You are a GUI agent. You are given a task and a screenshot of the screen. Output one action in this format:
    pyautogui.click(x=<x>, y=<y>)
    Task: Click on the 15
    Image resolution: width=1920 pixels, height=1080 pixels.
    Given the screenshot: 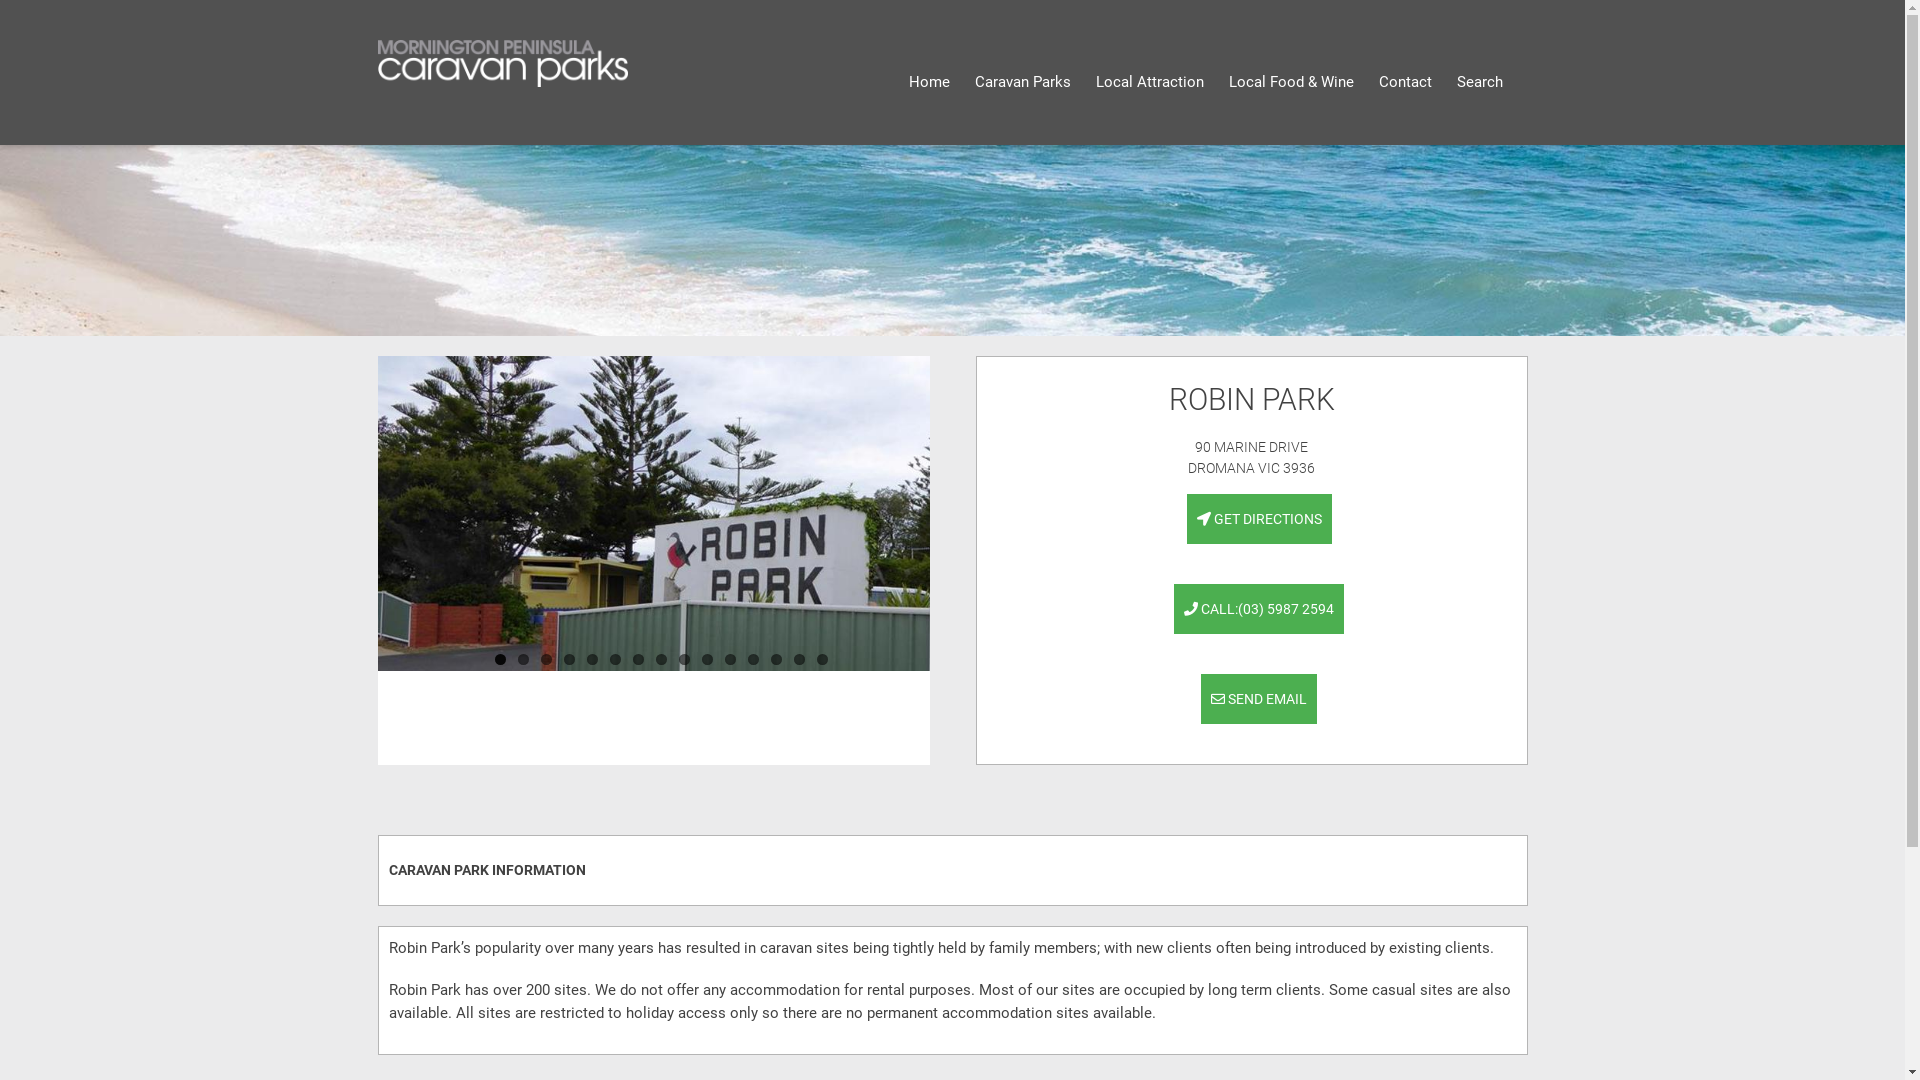 What is the action you would take?
    pyautogui.click(x=822, y=660)
    